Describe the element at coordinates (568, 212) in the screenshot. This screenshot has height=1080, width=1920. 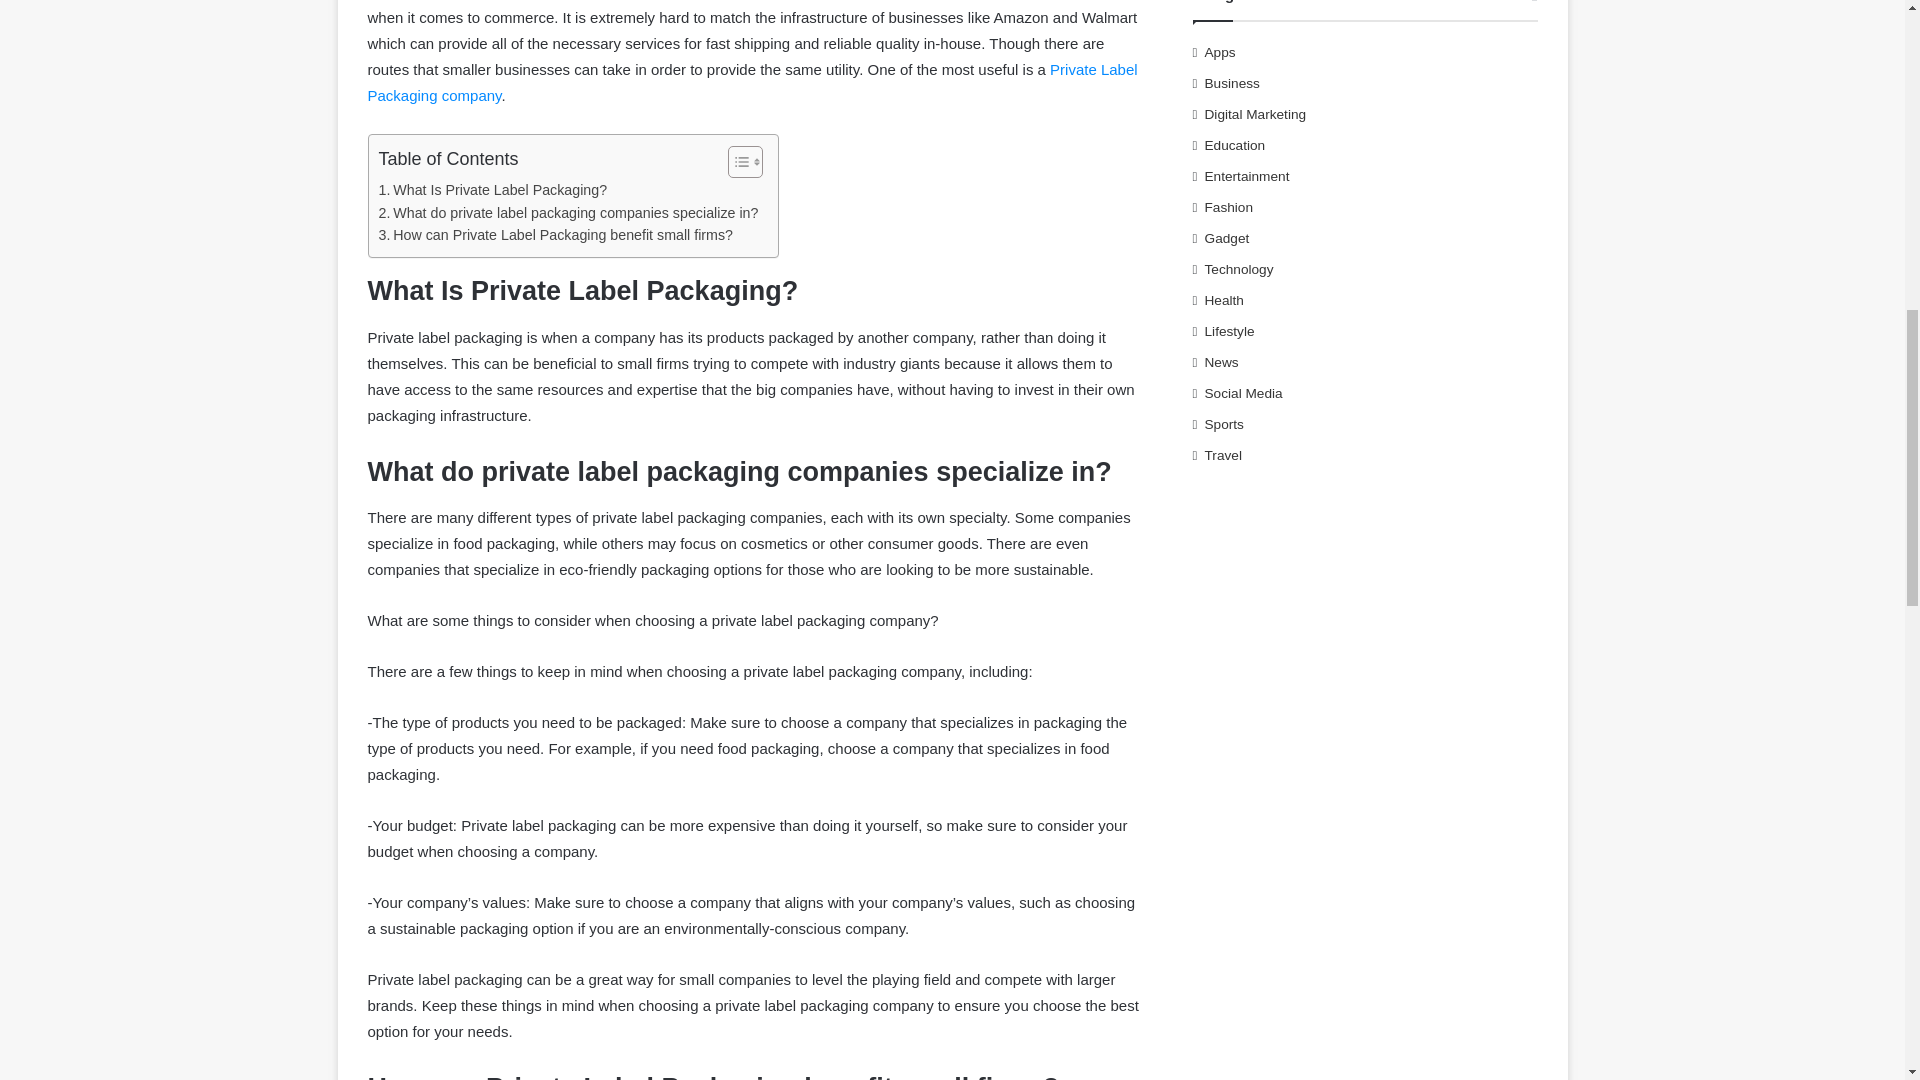
I see `What do private label packaging companies specialize in?` at that location.